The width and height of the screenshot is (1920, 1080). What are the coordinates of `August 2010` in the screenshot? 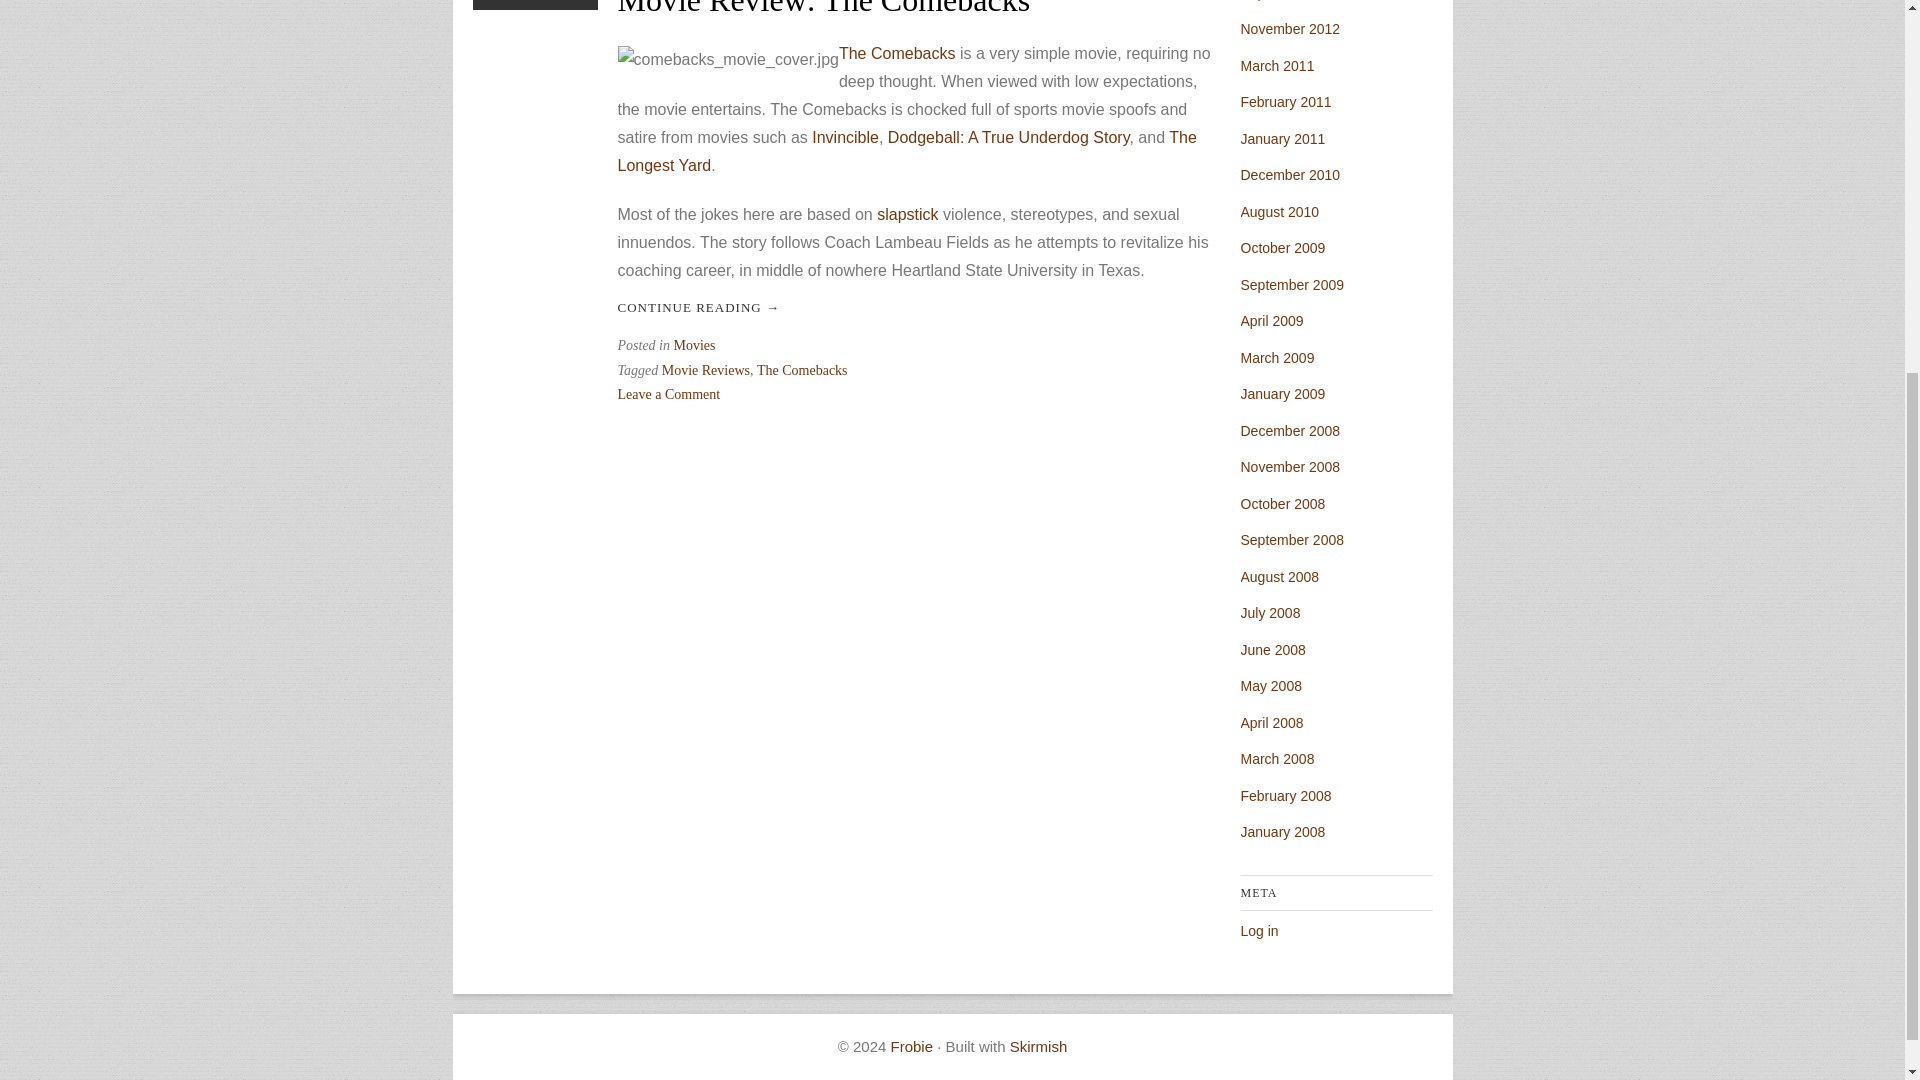 It's located at (1280, 212).